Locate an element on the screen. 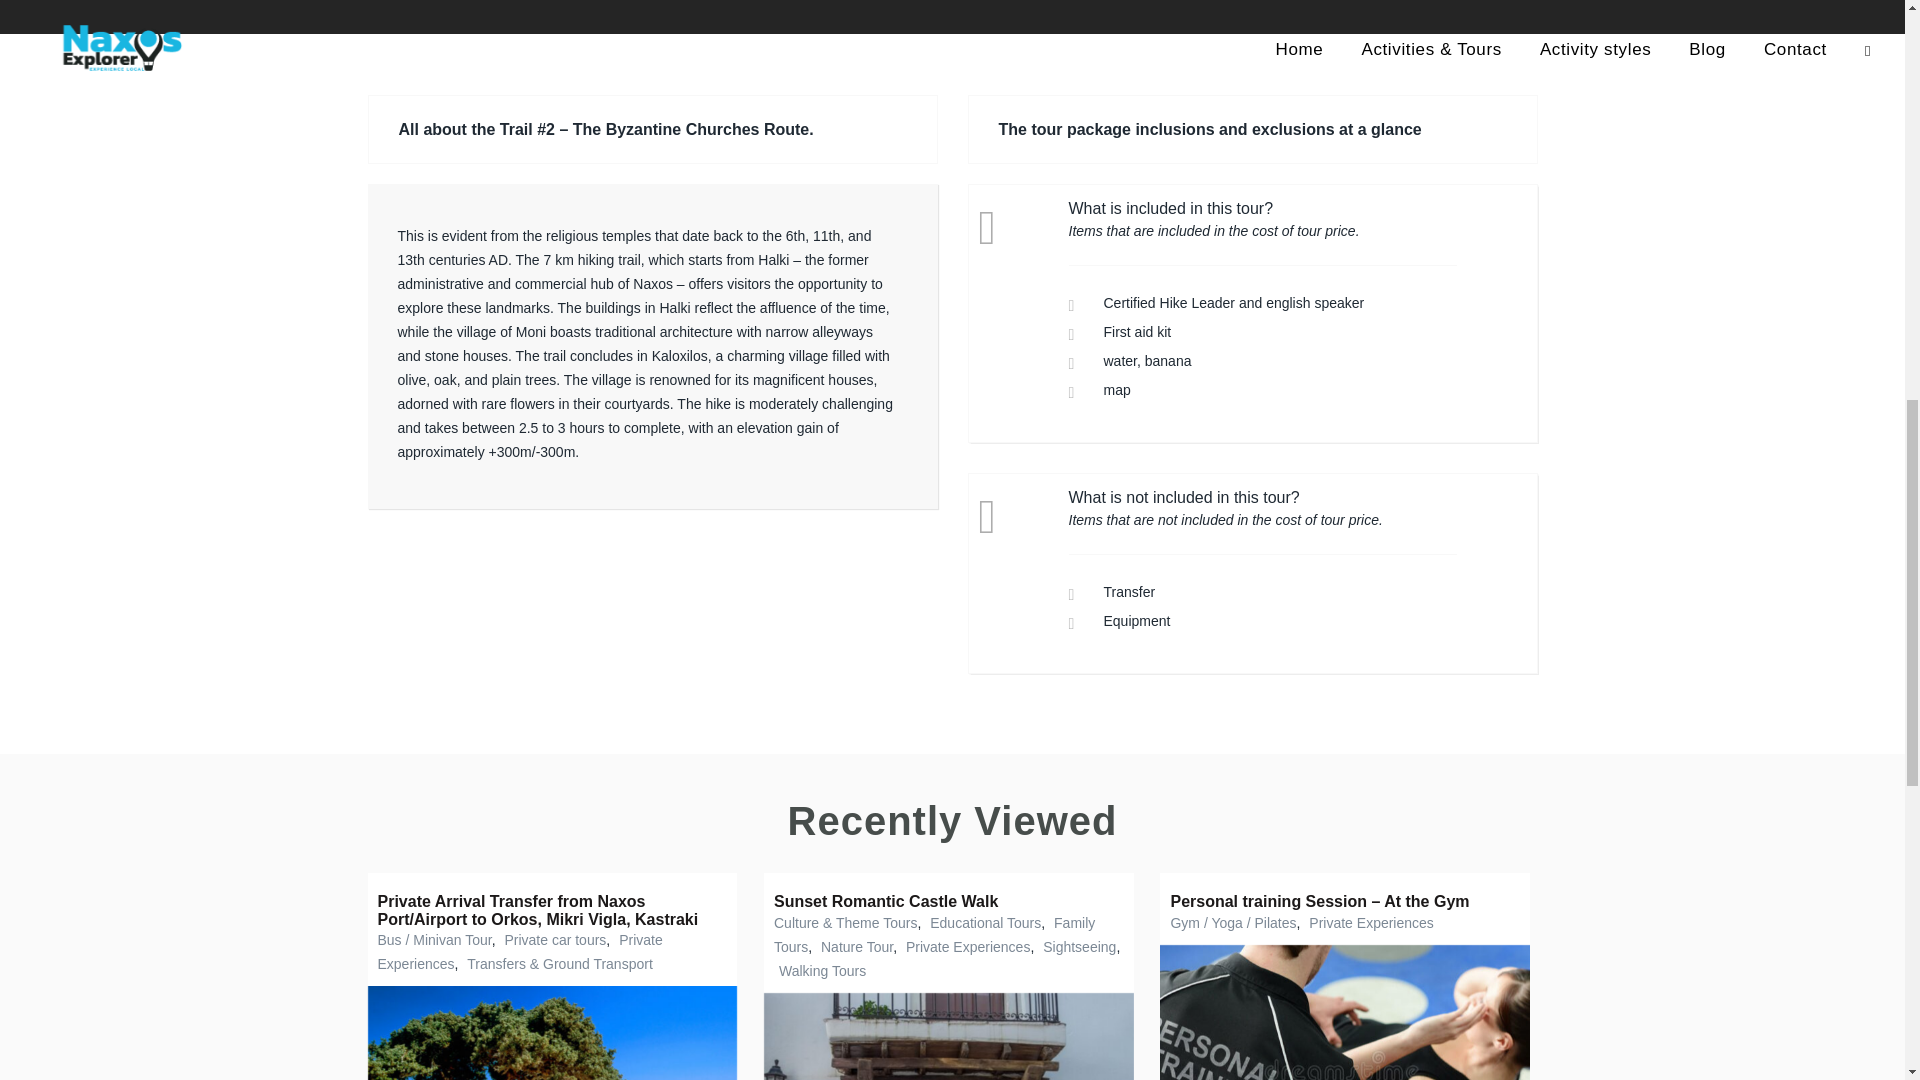  Private Experiences is located at coordinates (1368, 922).